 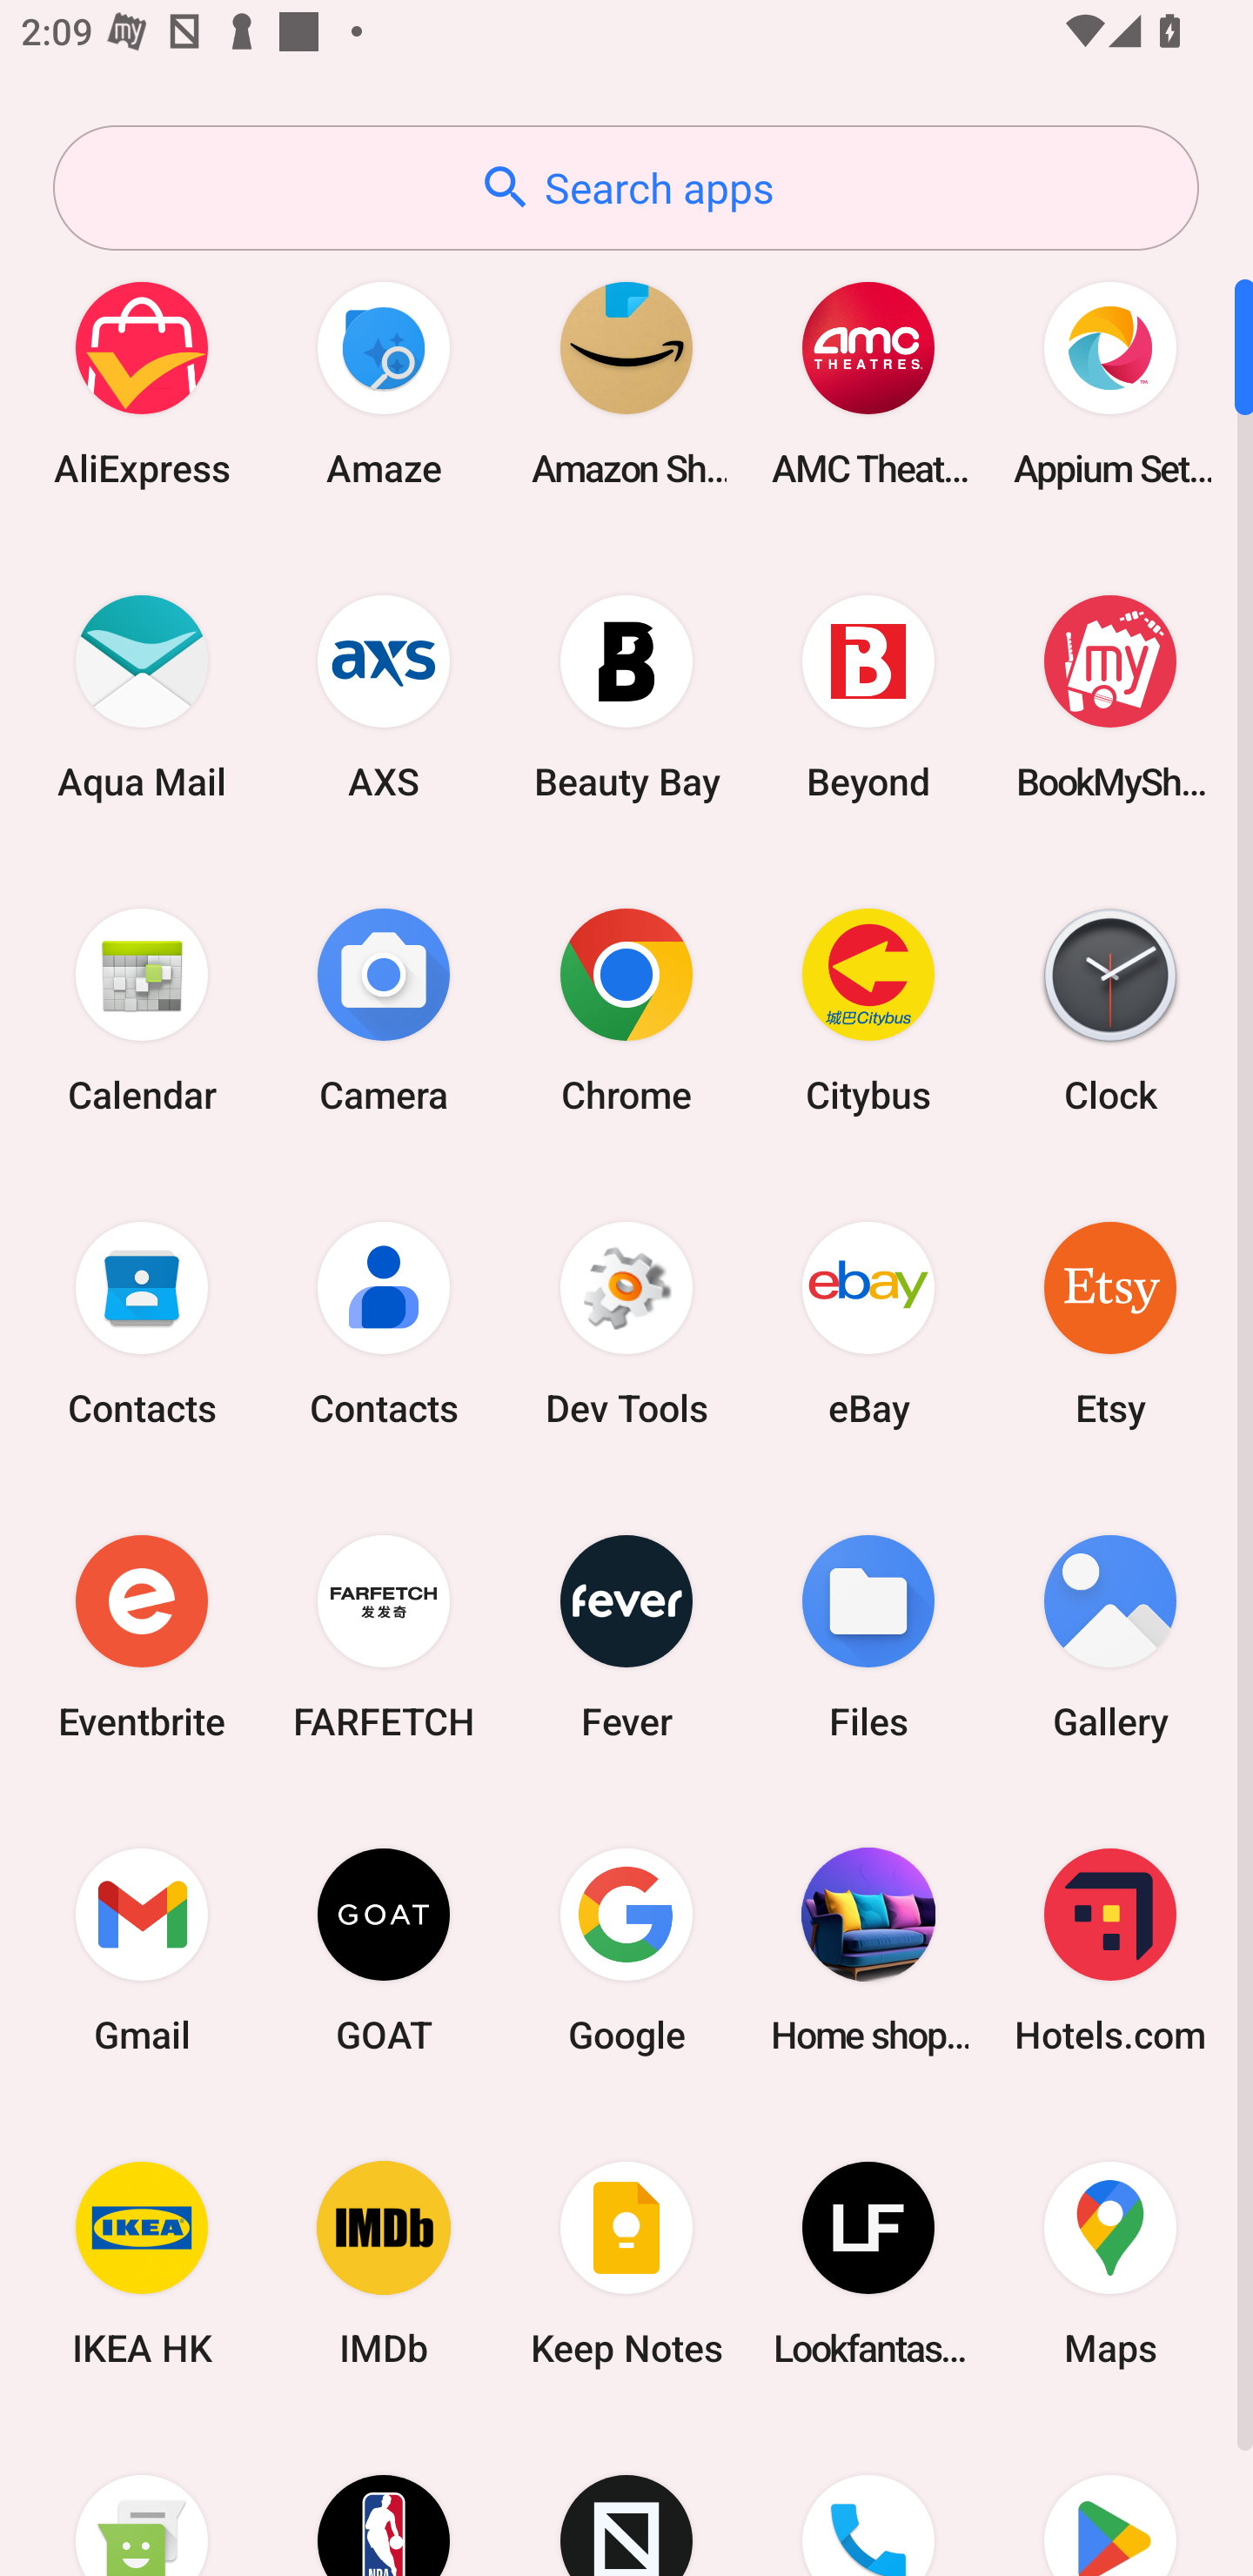 I want to click on AMC Theatres, so click(x=868, y=383).